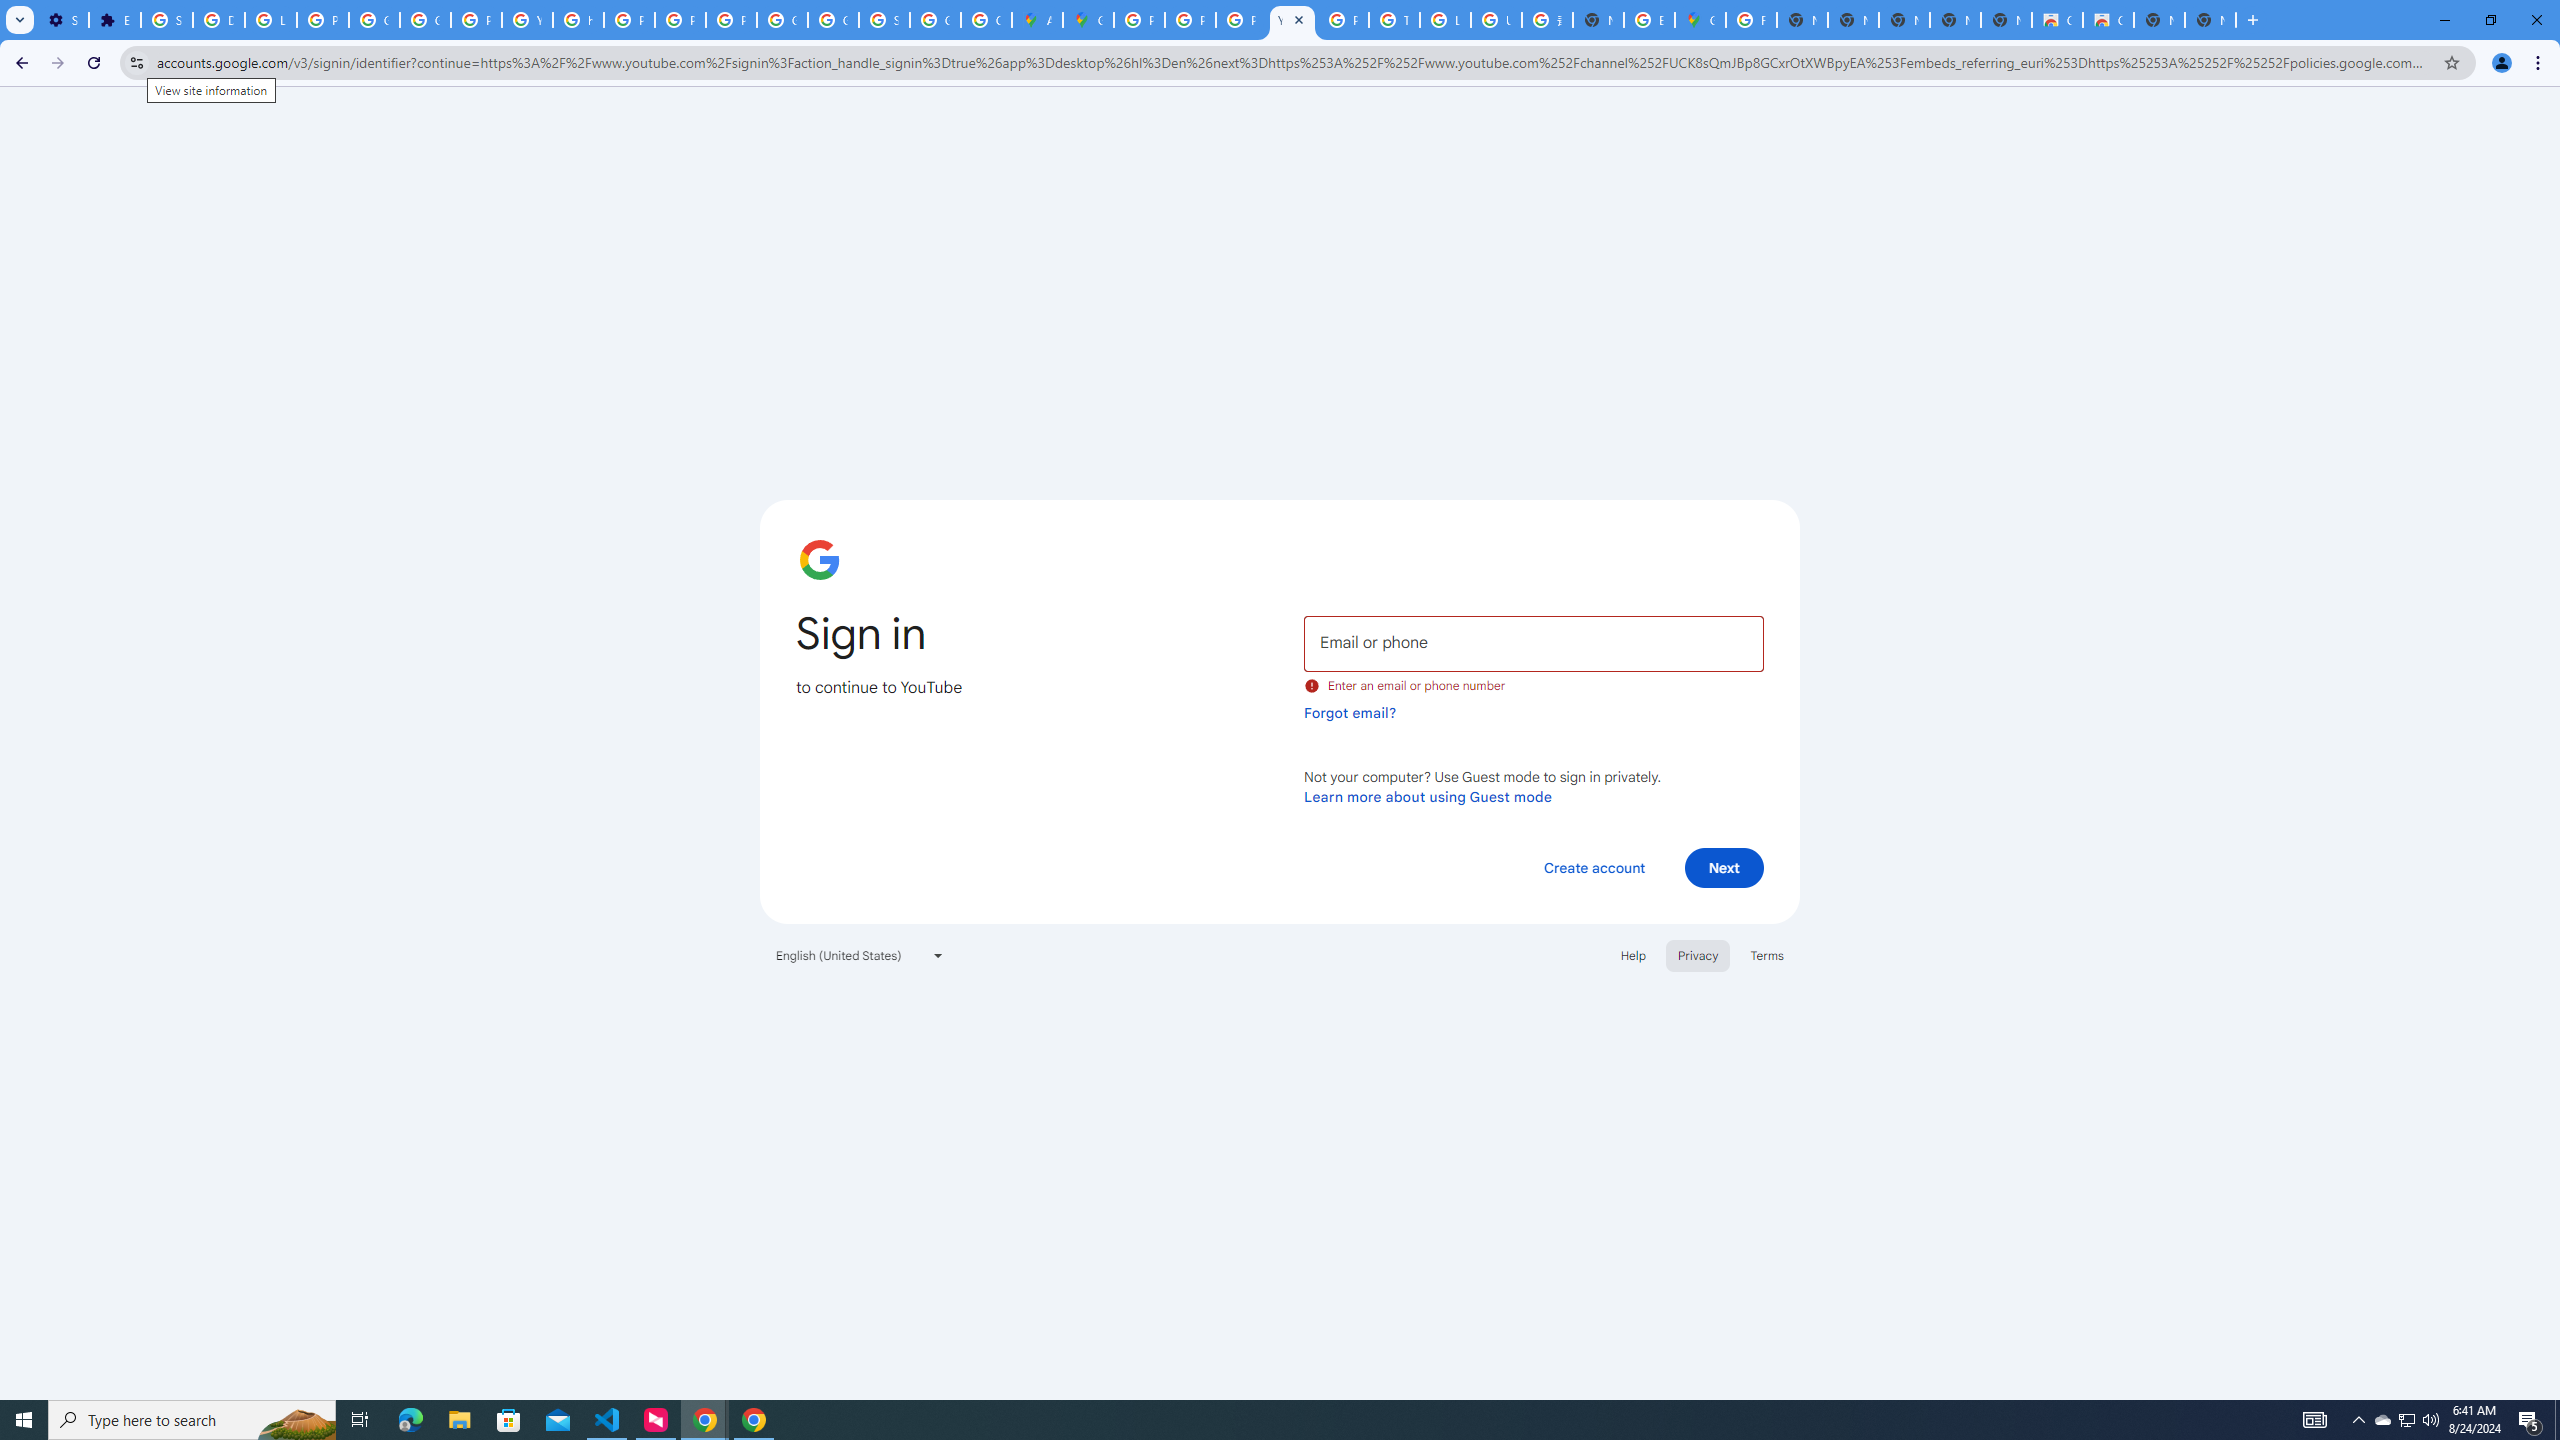 The height and width of the screenshot is (1440, 2560). I want to click on Google Maps, so click(1088, 20).